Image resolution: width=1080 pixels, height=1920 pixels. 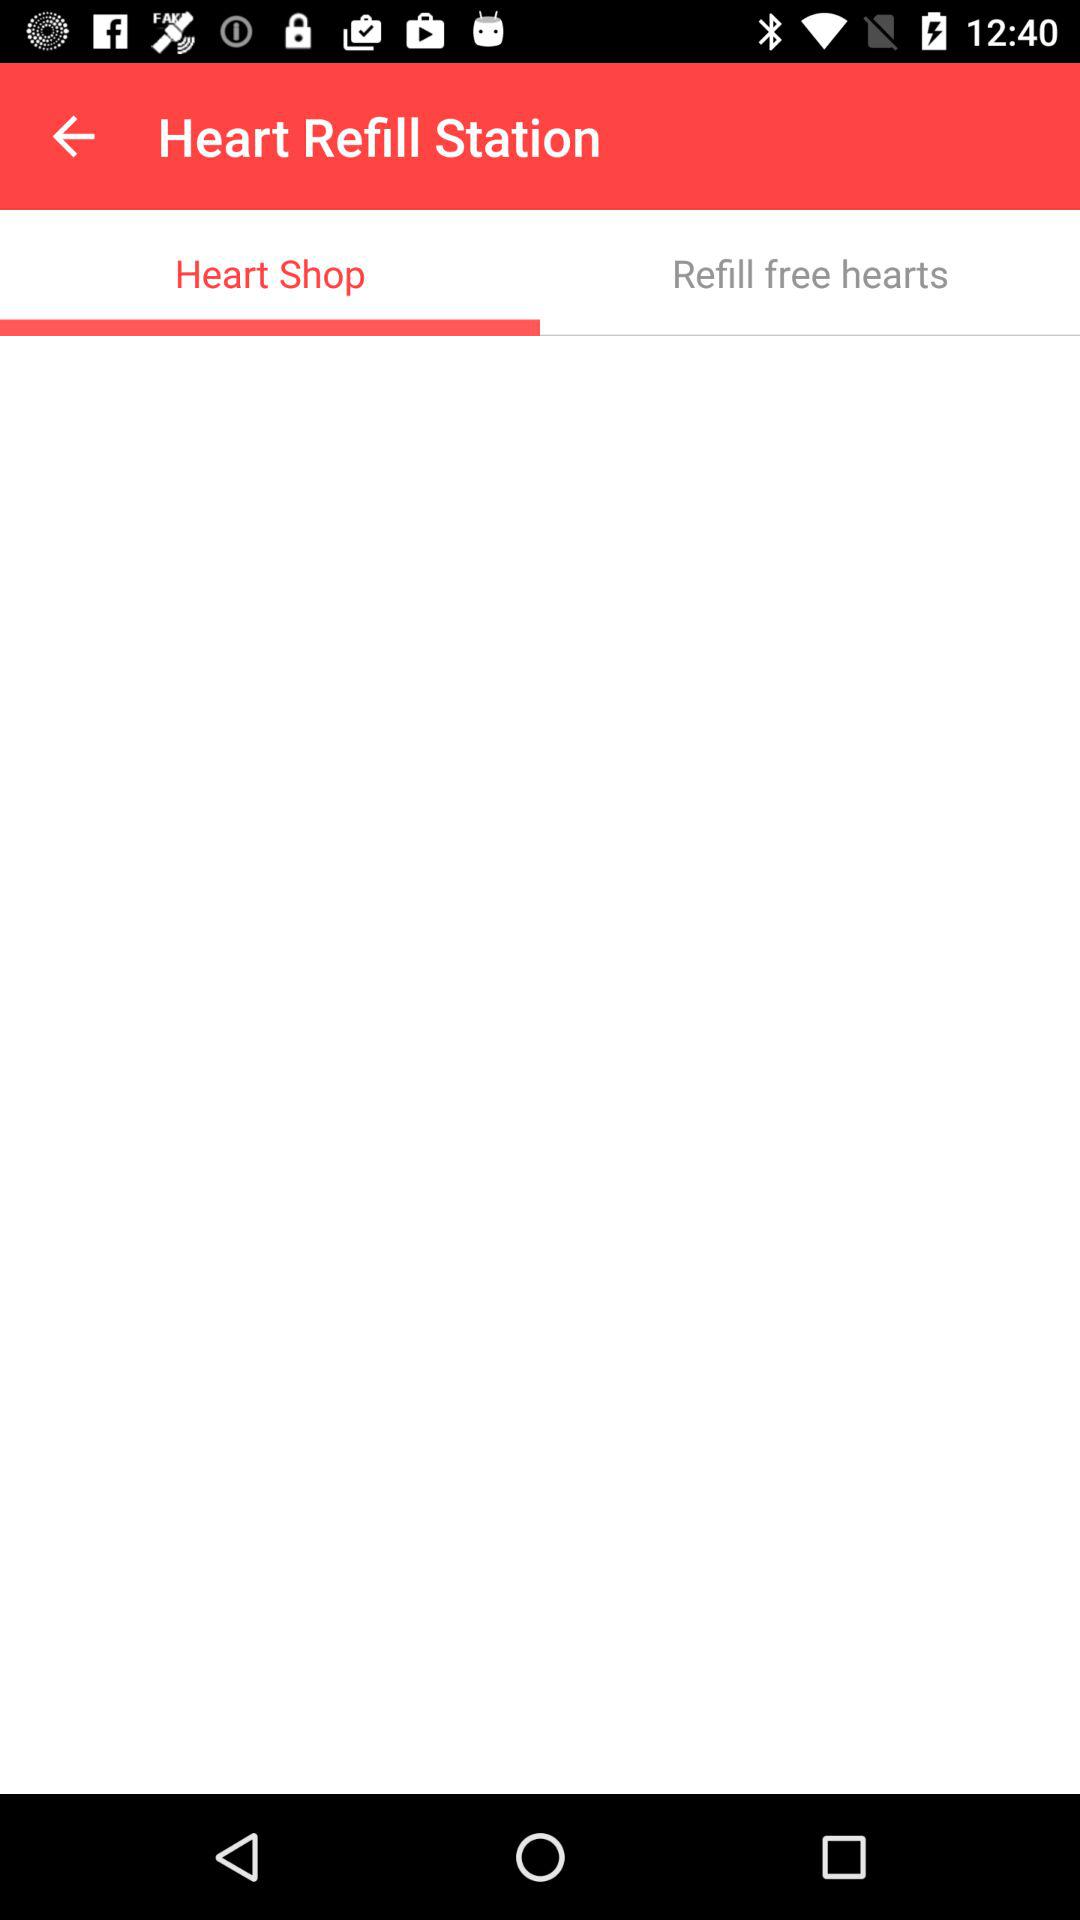 I want to click on click the refill free hearts item, so click(x=810, y=272).